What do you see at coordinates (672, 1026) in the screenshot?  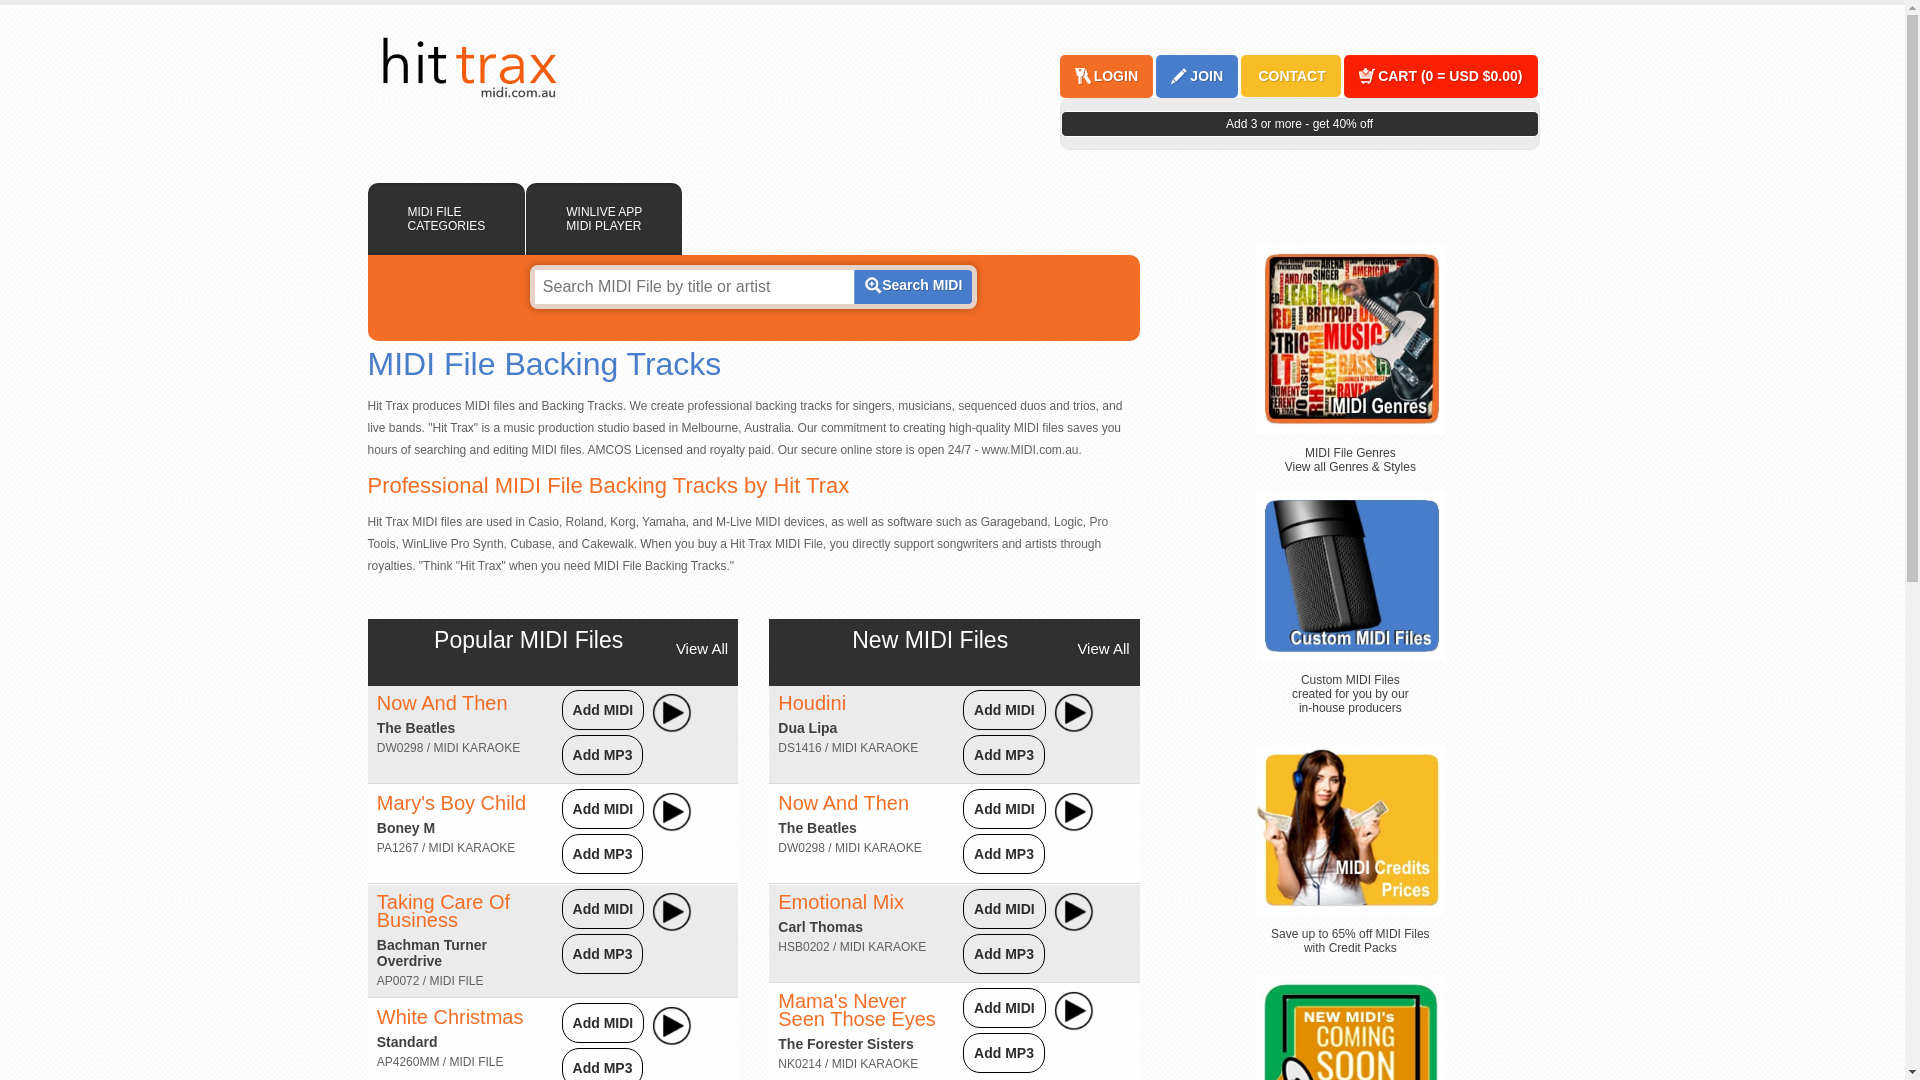 I see `Play White Christmas` at bounding box center [672, 1026].